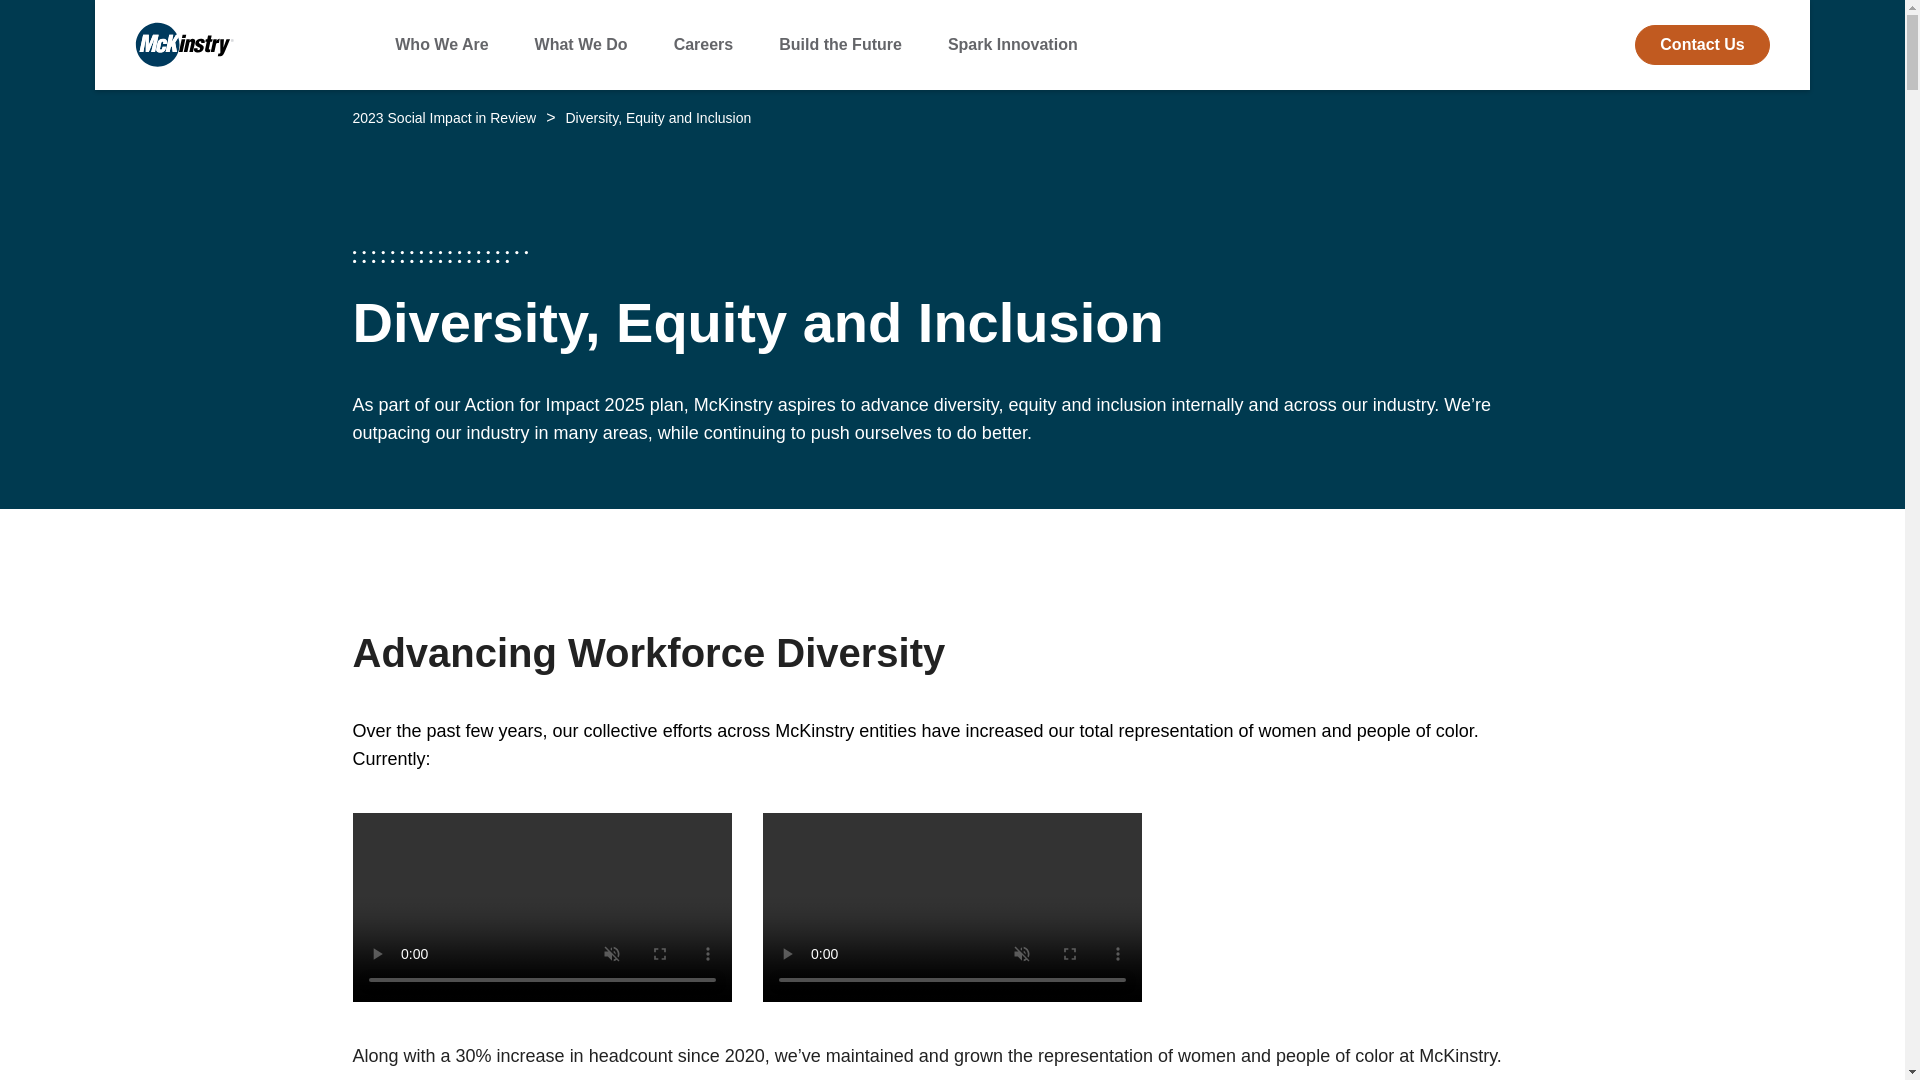 The width and height of the screenshot is (1920, 1080). I want to click on 2023 Social Impact in Review, so click(443, 117).